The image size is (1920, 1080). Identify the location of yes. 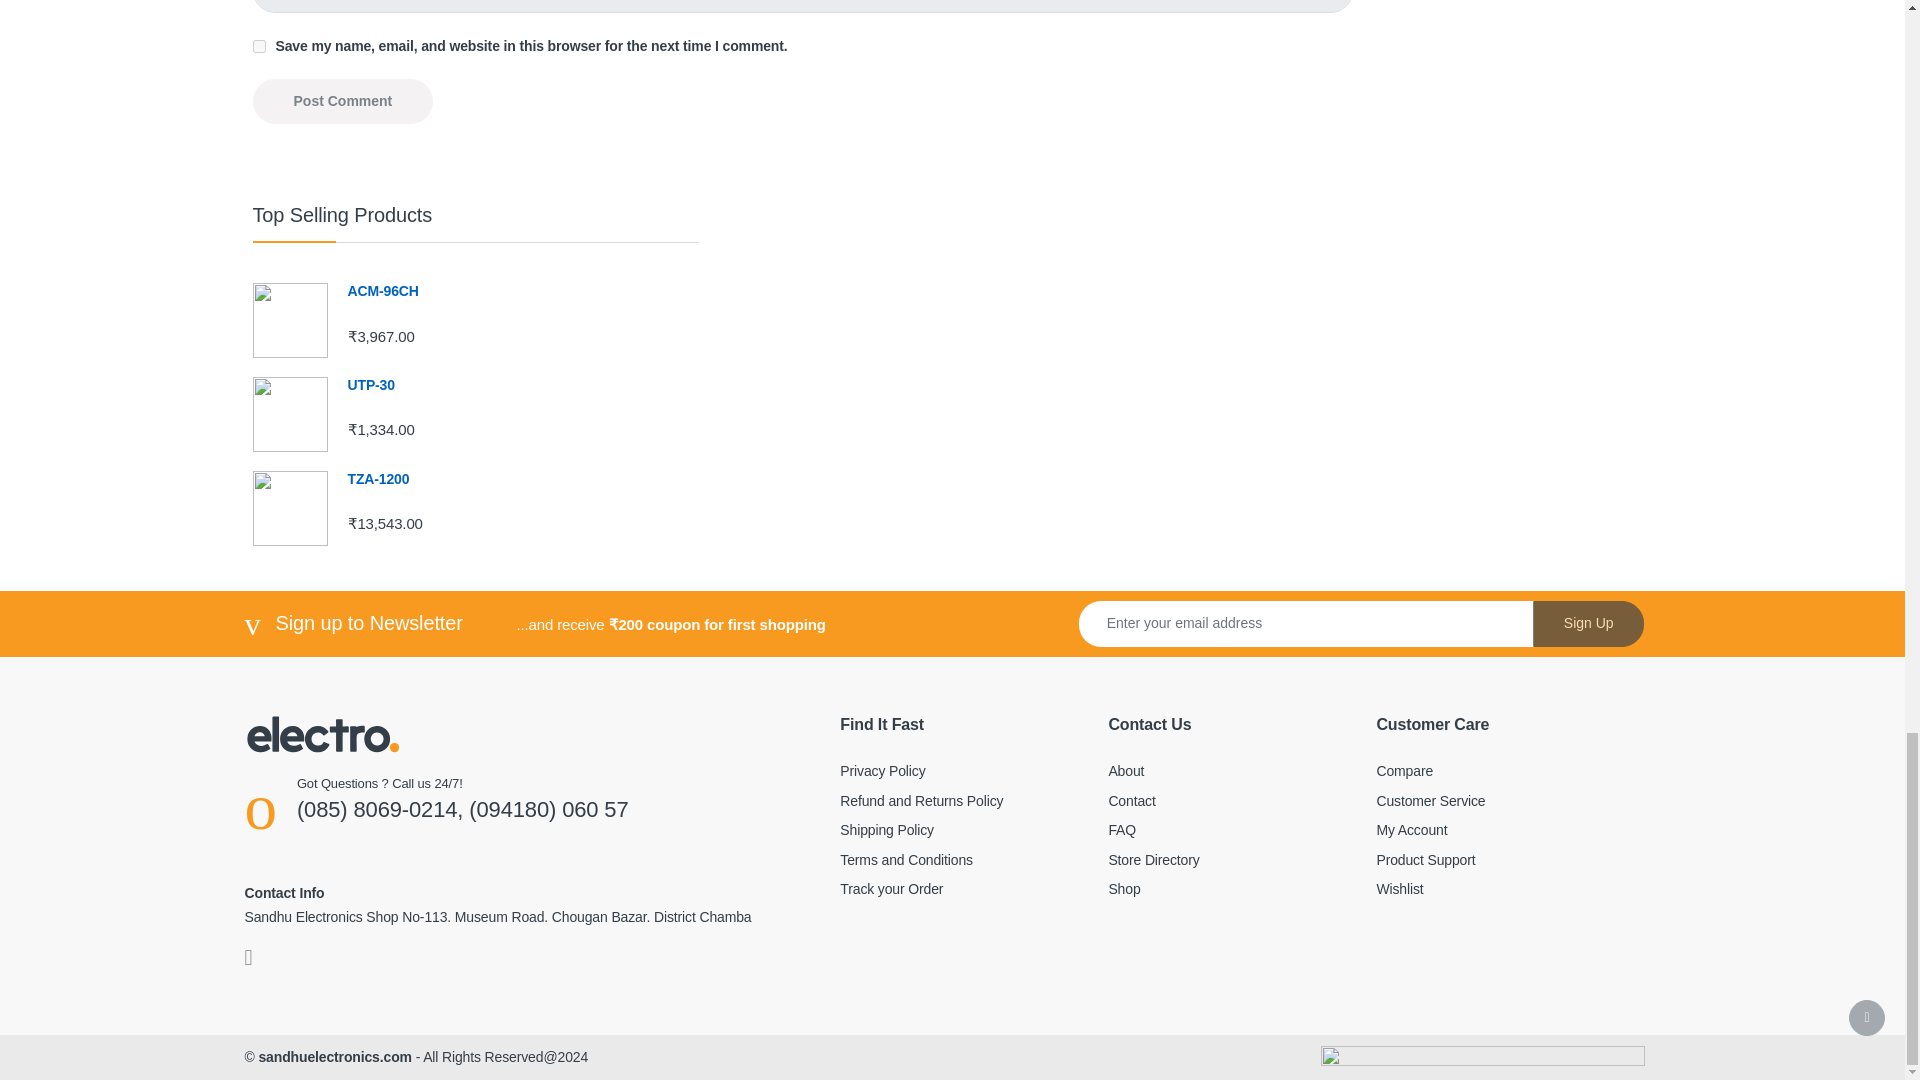
(258, 46).